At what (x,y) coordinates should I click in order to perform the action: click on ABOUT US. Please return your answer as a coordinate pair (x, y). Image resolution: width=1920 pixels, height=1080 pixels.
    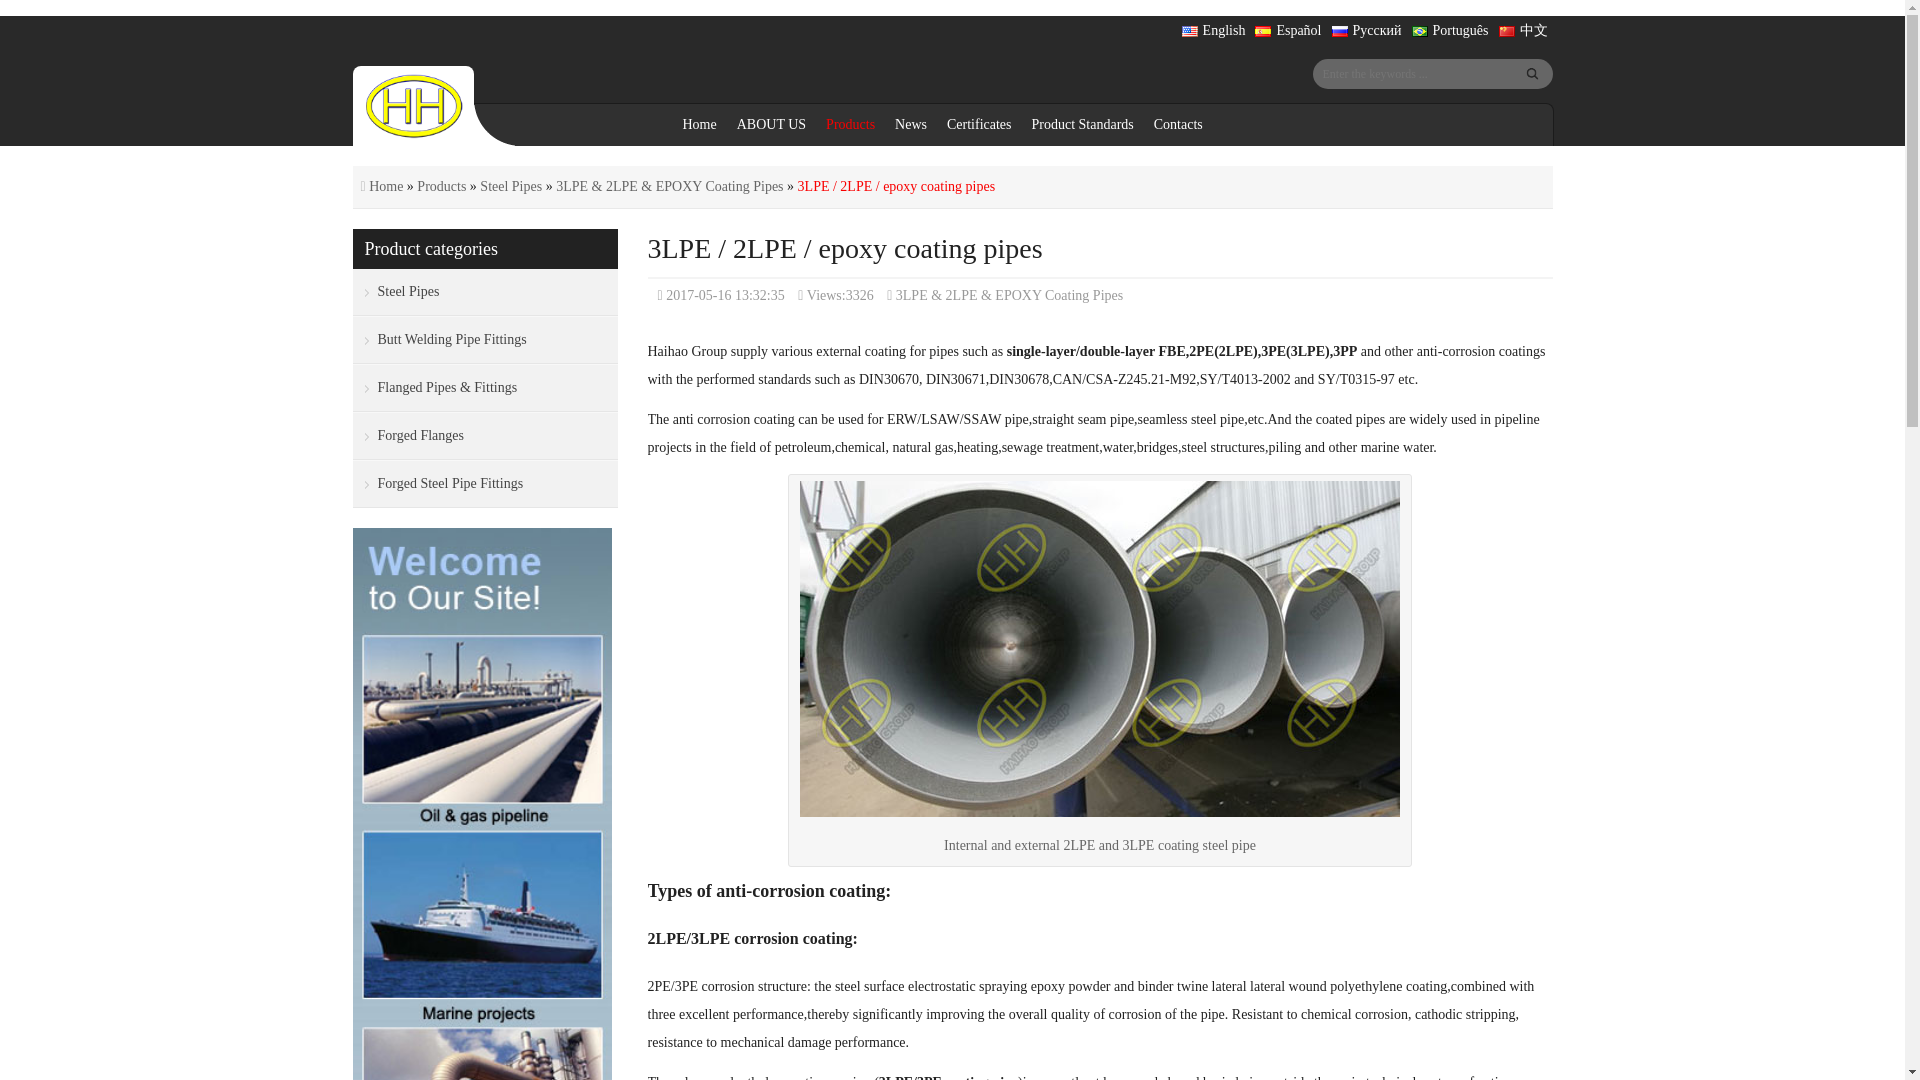
    Looking at the image, I should click on (772, 124).